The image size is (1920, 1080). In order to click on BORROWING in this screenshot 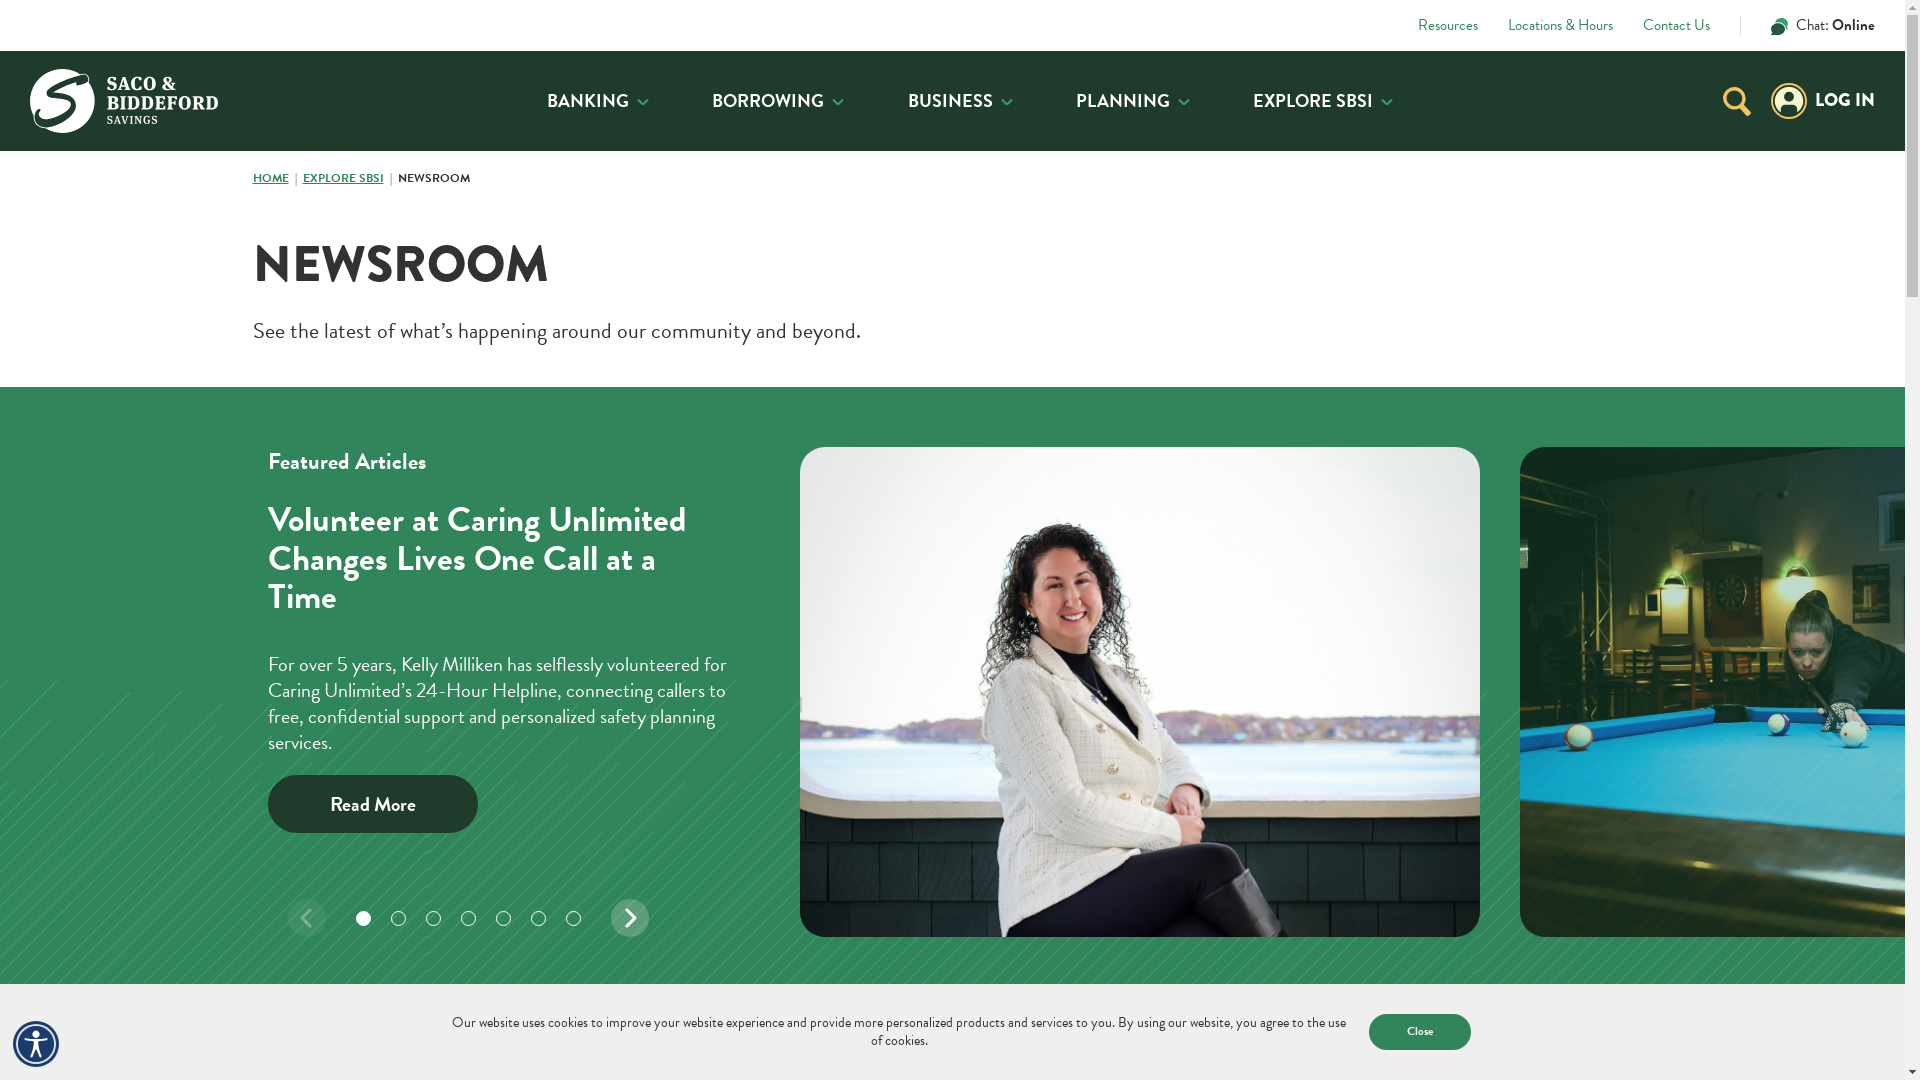, I will do `click(778, 101)`.